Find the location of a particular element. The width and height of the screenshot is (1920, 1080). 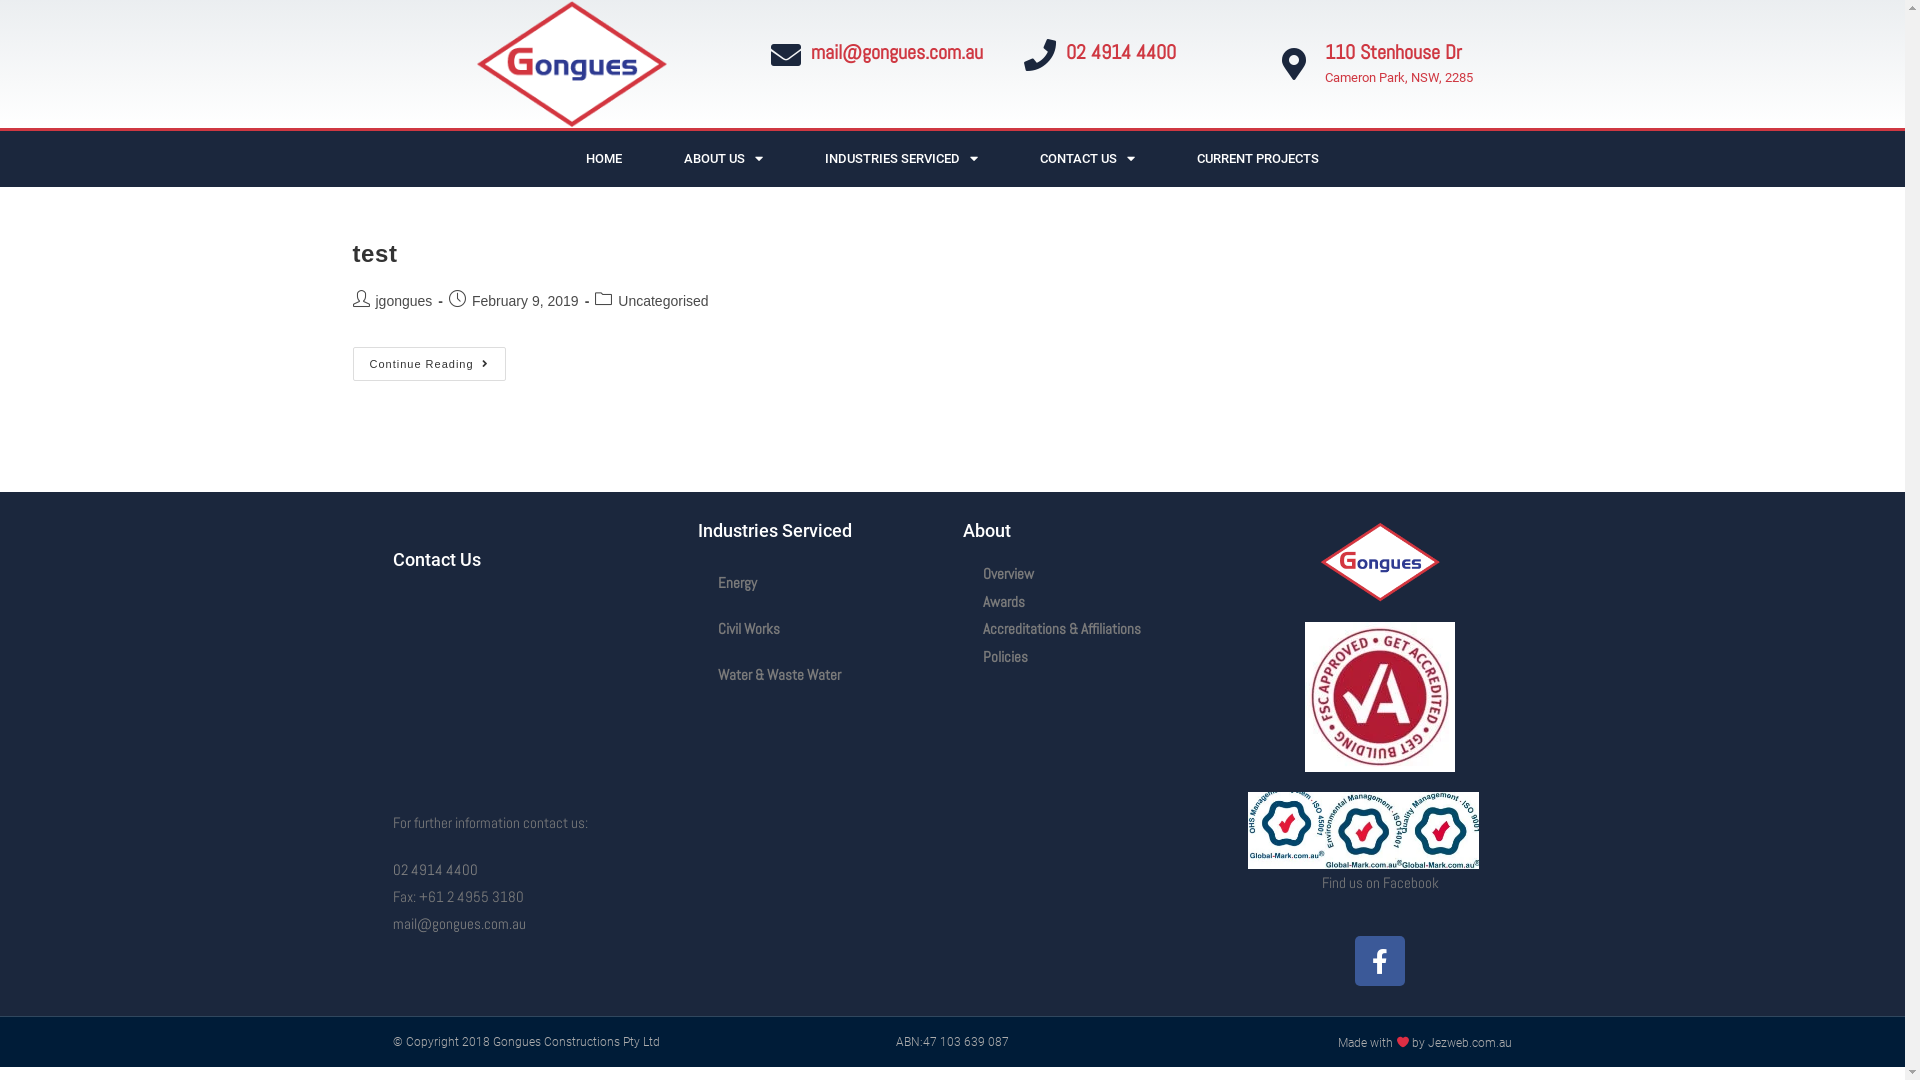

Made with by Jezweb.com.au is located at coordinates (1426, 1043).